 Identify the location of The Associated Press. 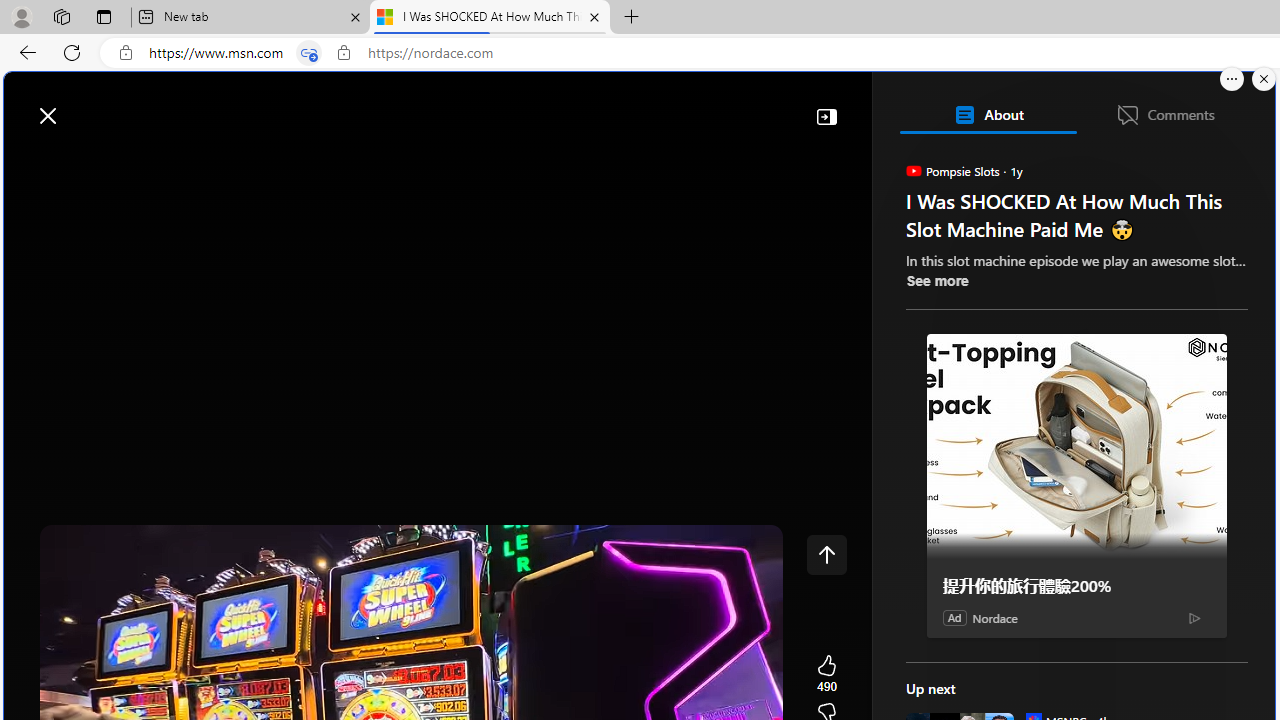
(974, 645).